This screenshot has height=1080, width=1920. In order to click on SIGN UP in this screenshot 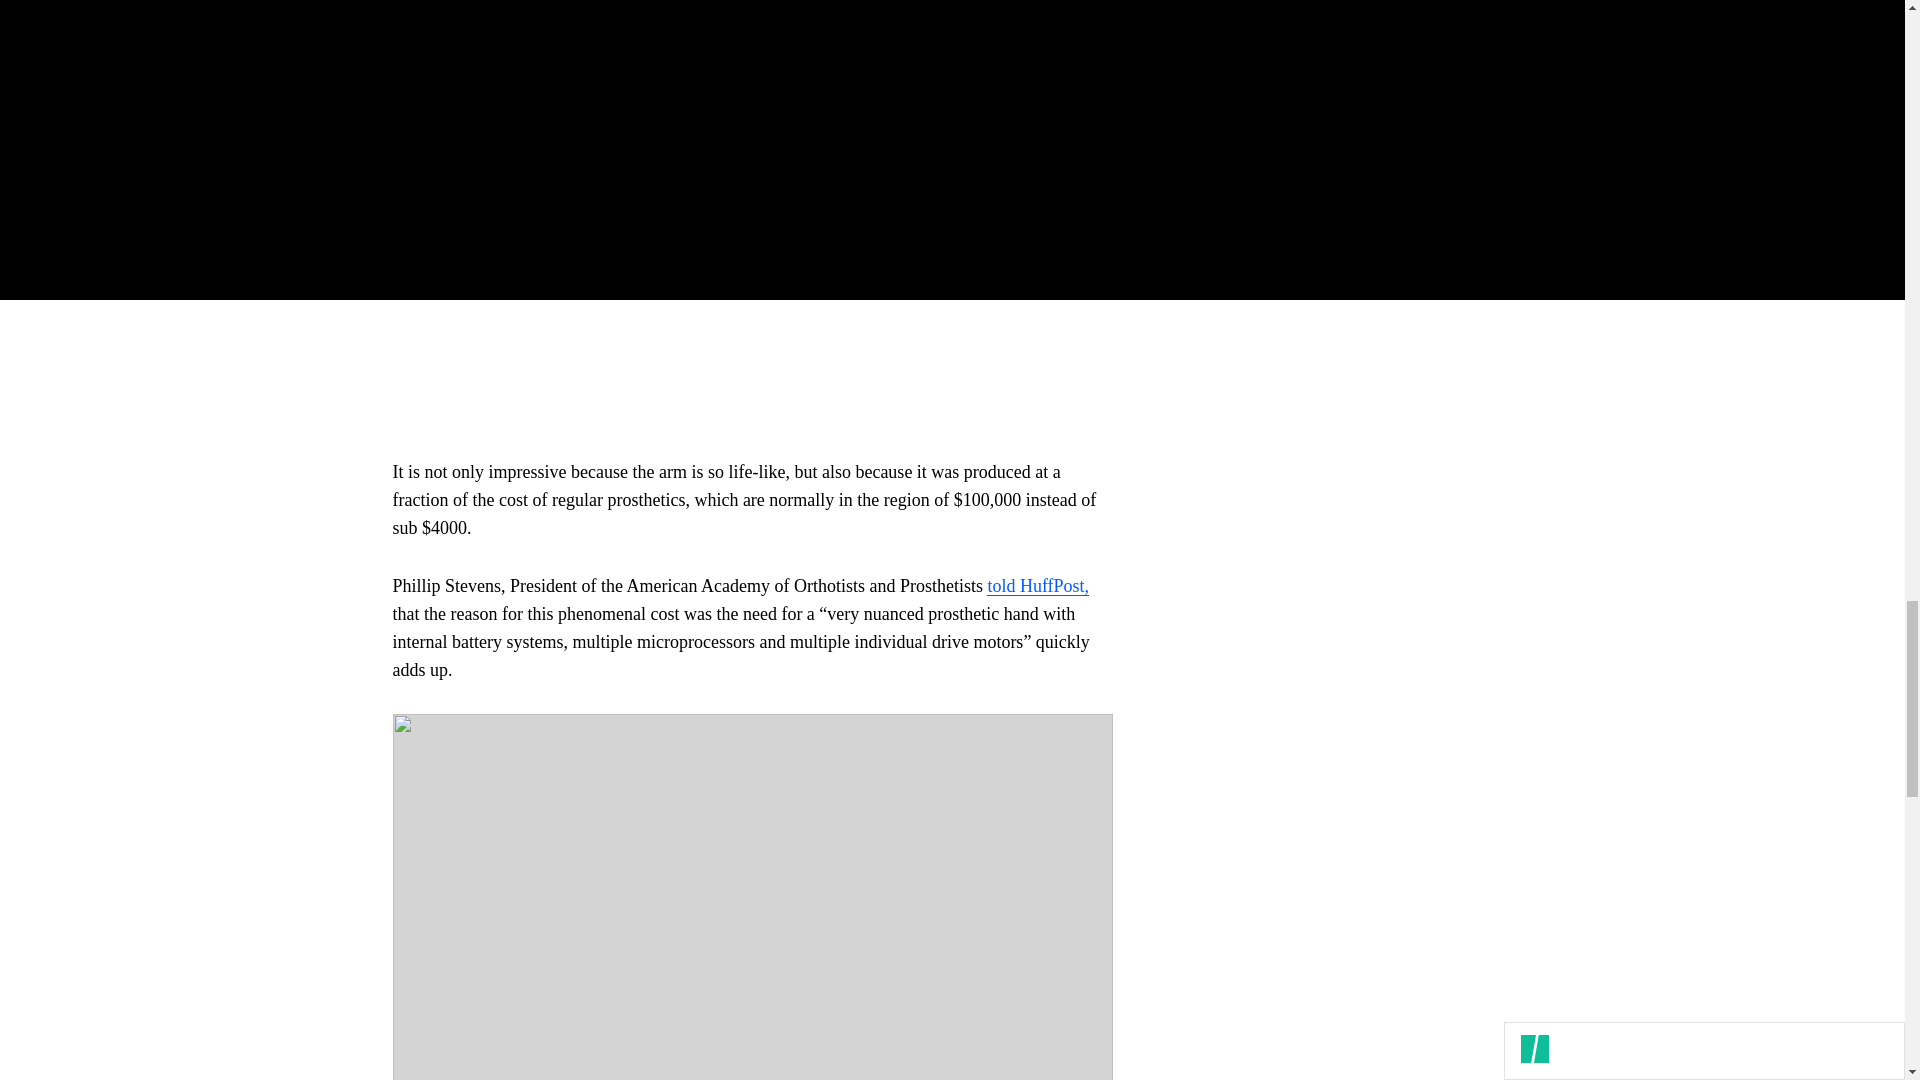, I will do `click(1448, 164)`.